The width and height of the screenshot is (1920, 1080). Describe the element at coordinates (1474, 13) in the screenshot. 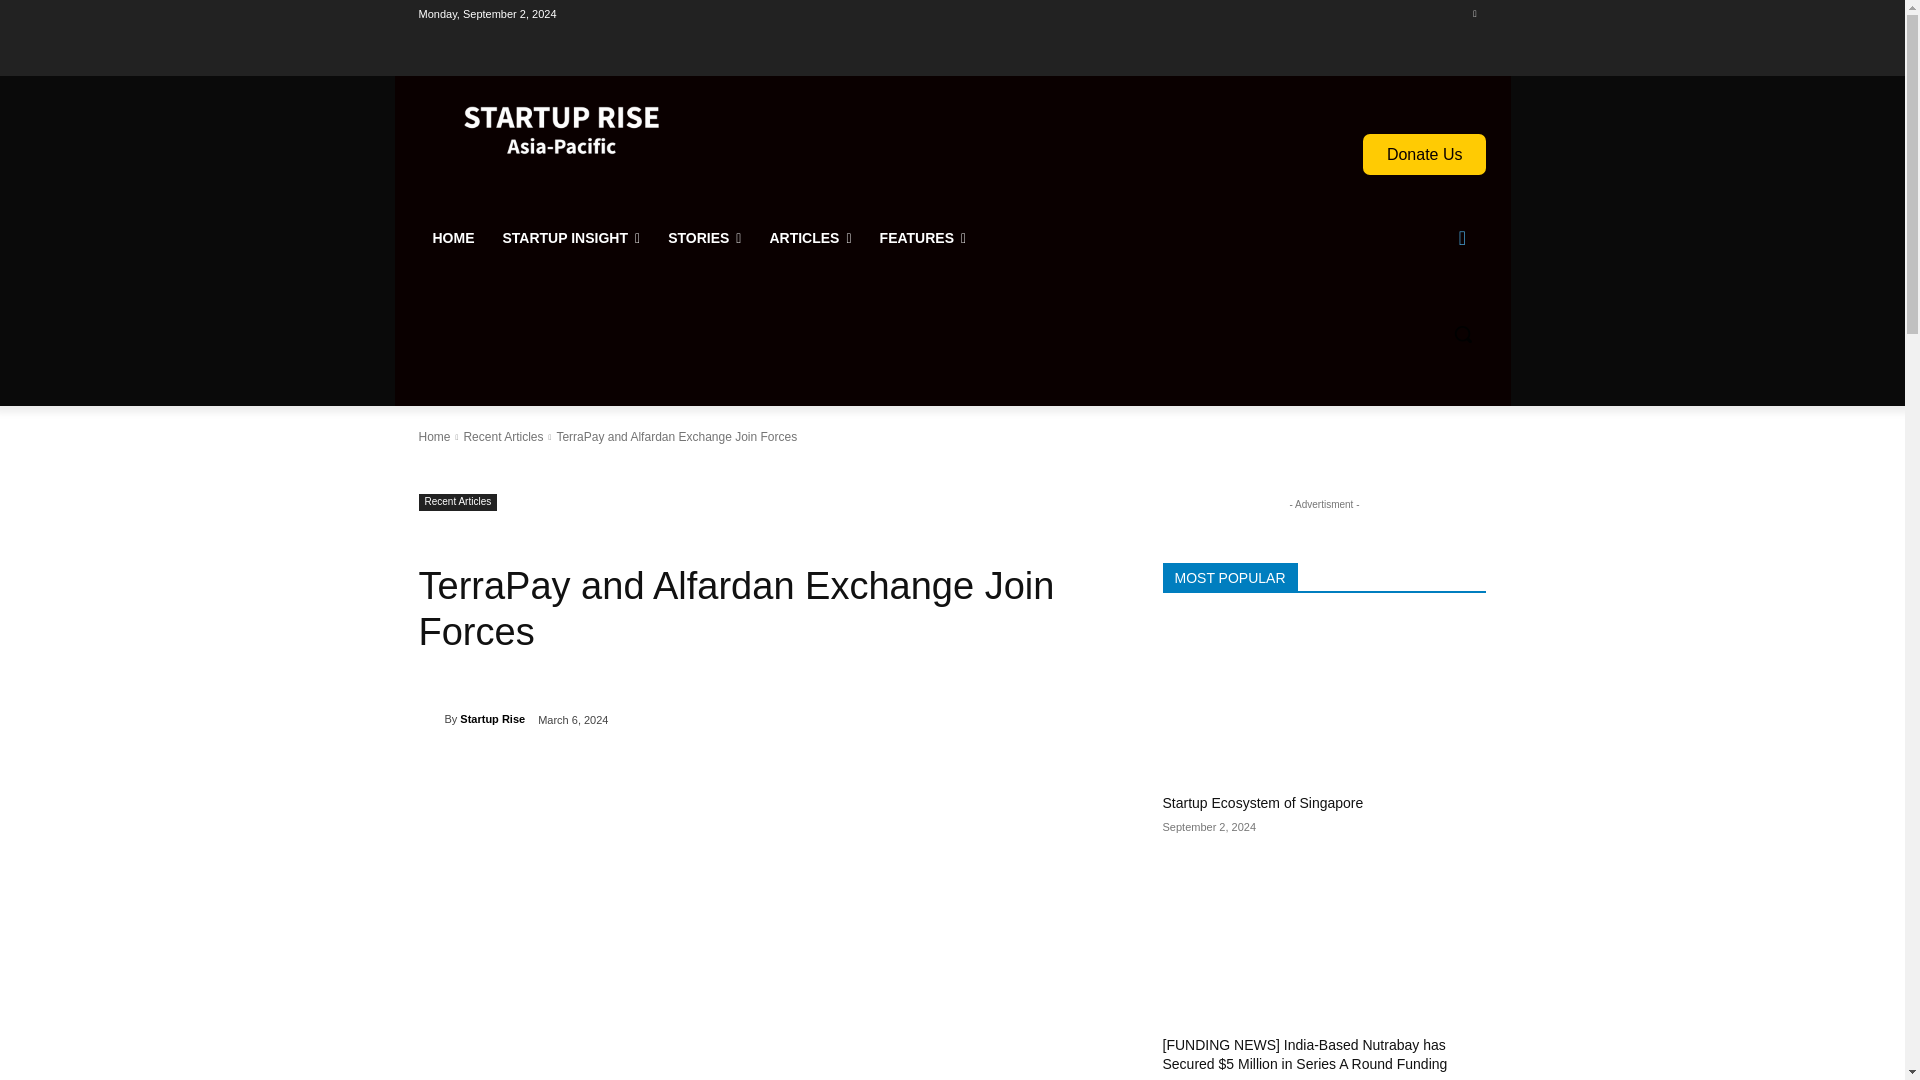

I see `Linkedin` at that location.